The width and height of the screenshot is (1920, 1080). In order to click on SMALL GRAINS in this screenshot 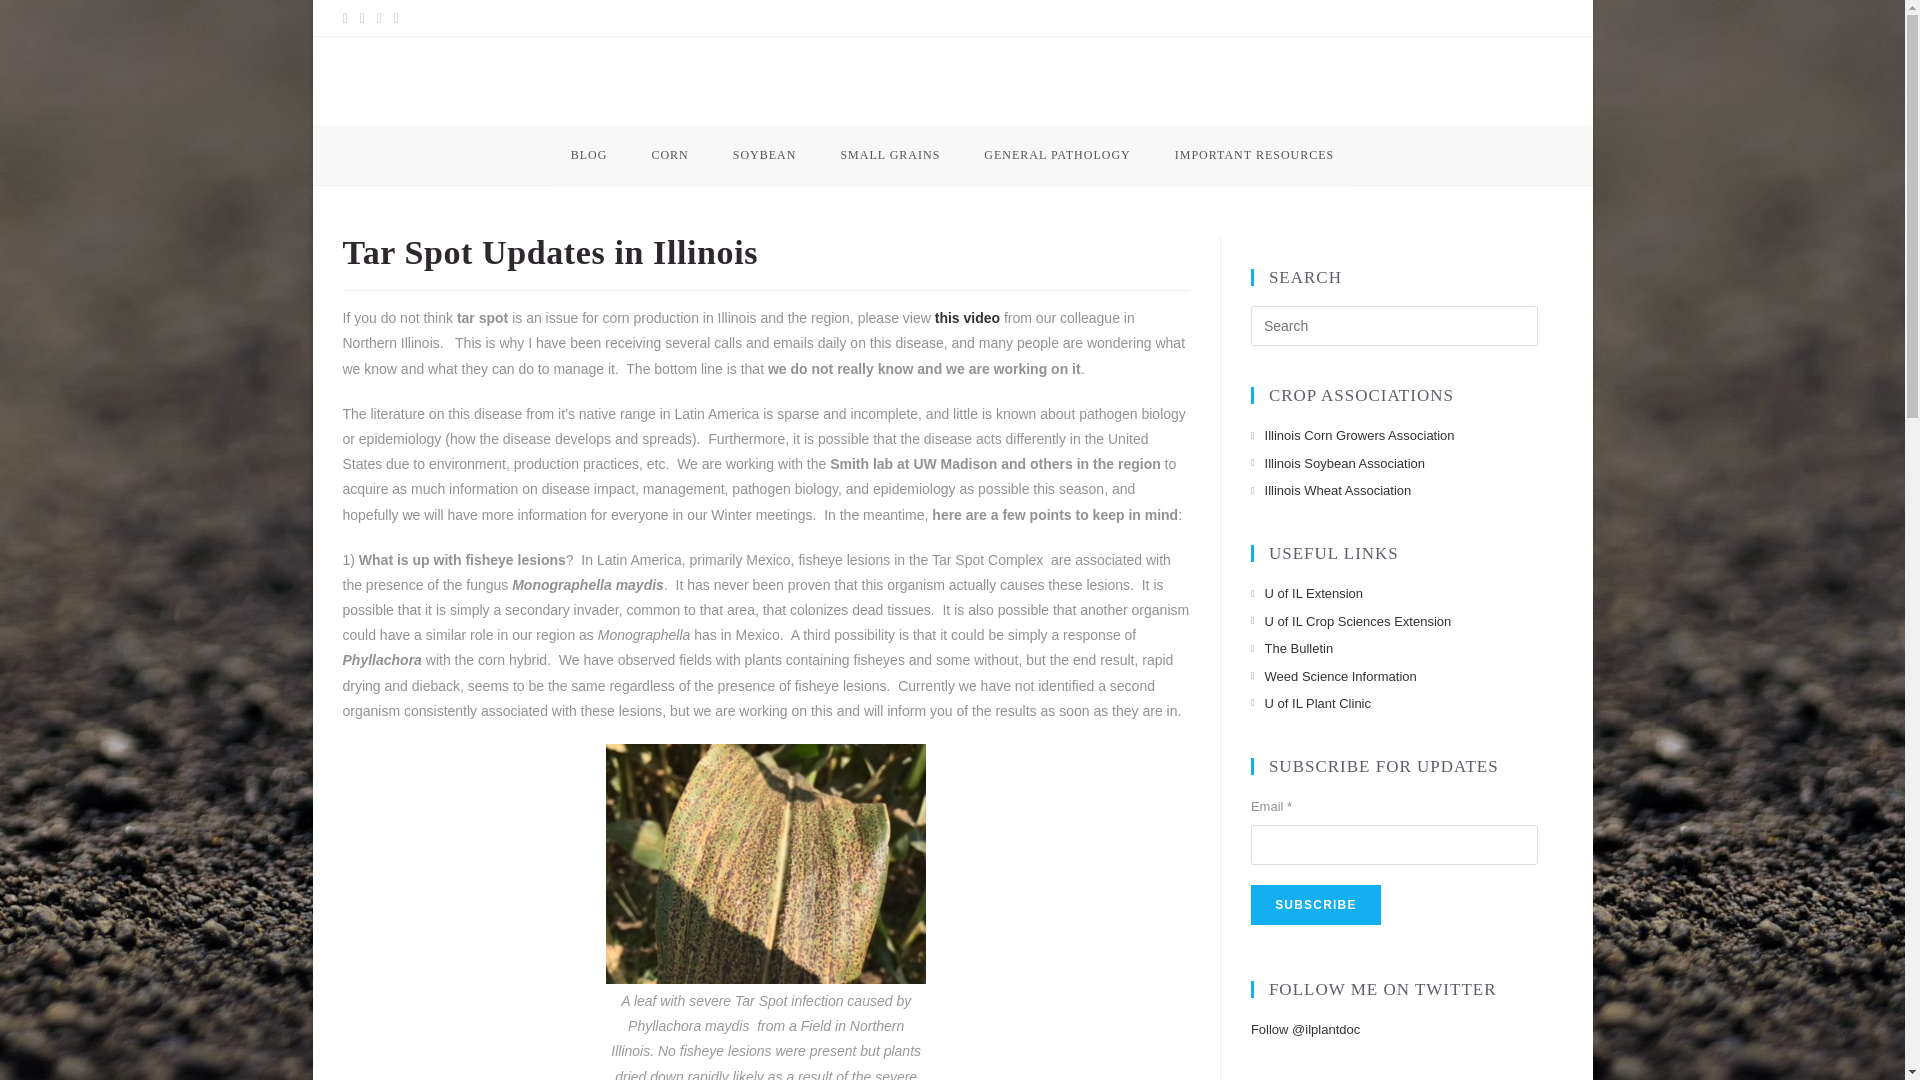, I will do `click(889, 154)`.